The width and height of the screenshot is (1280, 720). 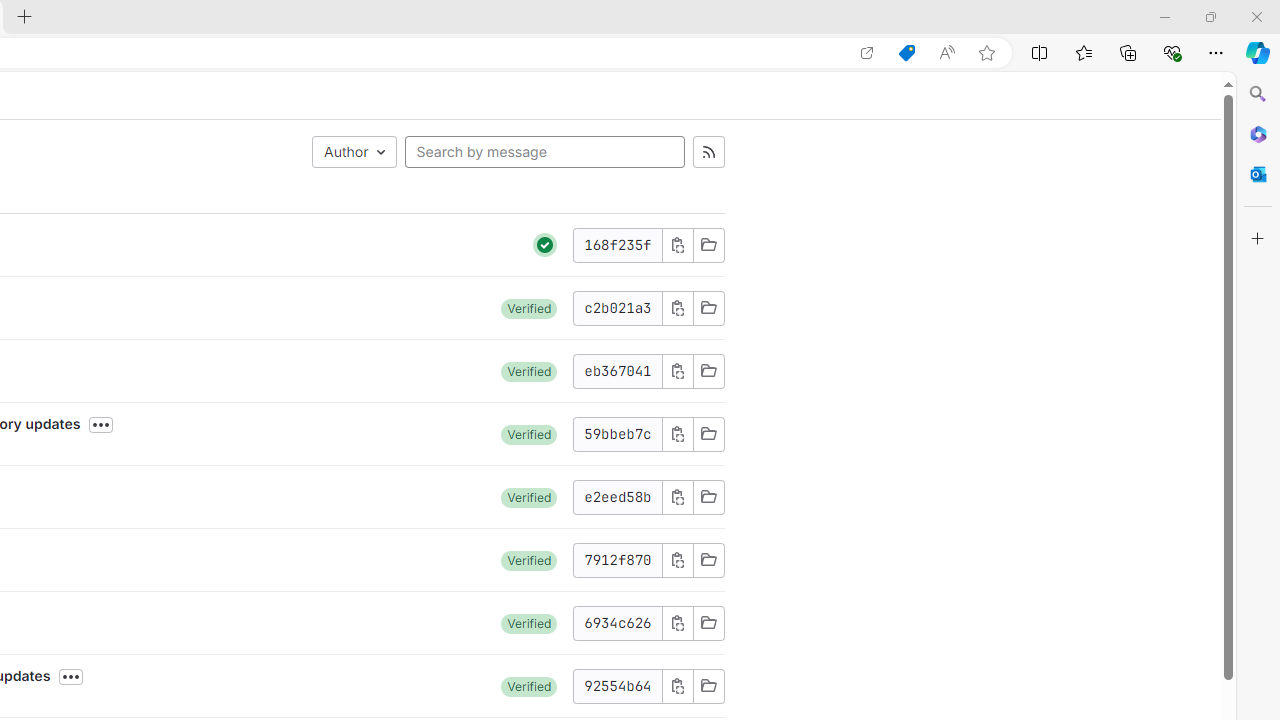 What do you see at coordinates (545, 244) in the screenshot?
I see `Class: s24 gl-icon` at bounding box center [545, 244].